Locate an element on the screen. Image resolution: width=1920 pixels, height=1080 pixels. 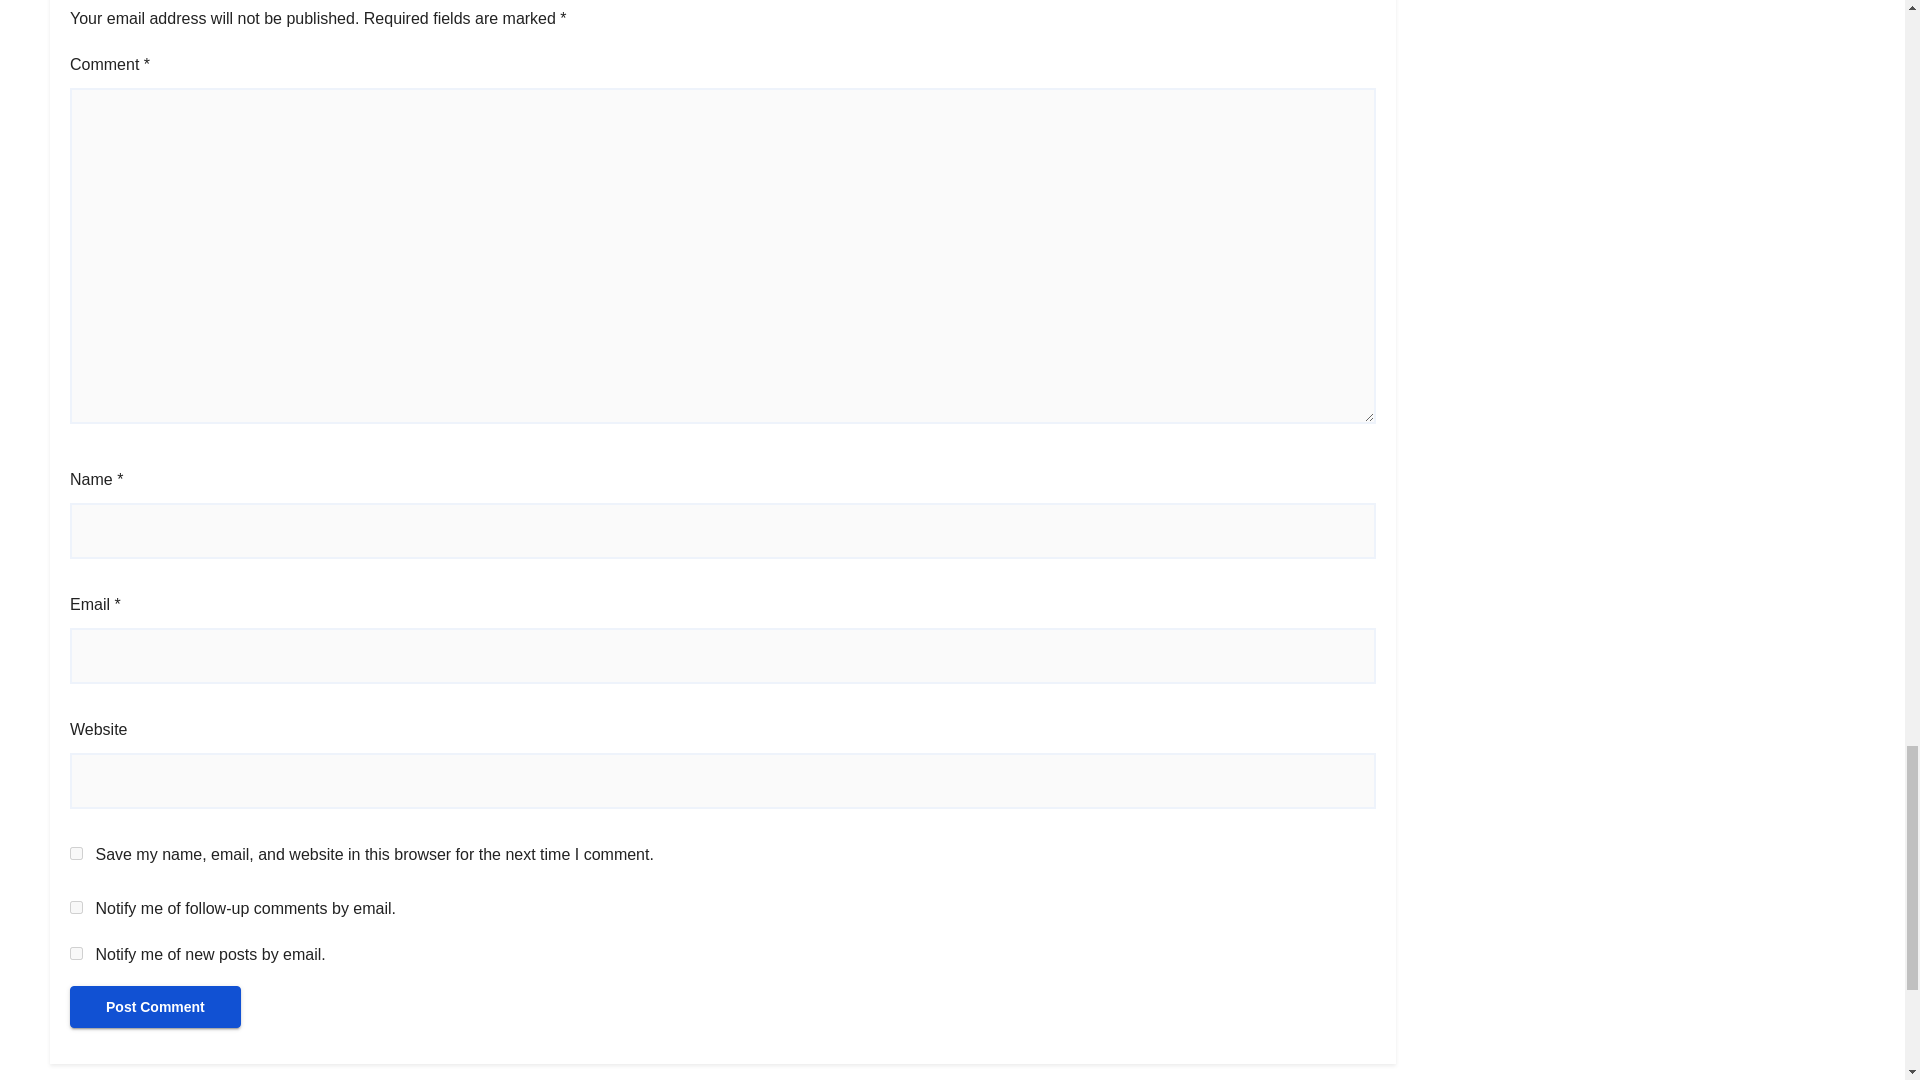
Post Comment is located at coordinates (155, 1007).